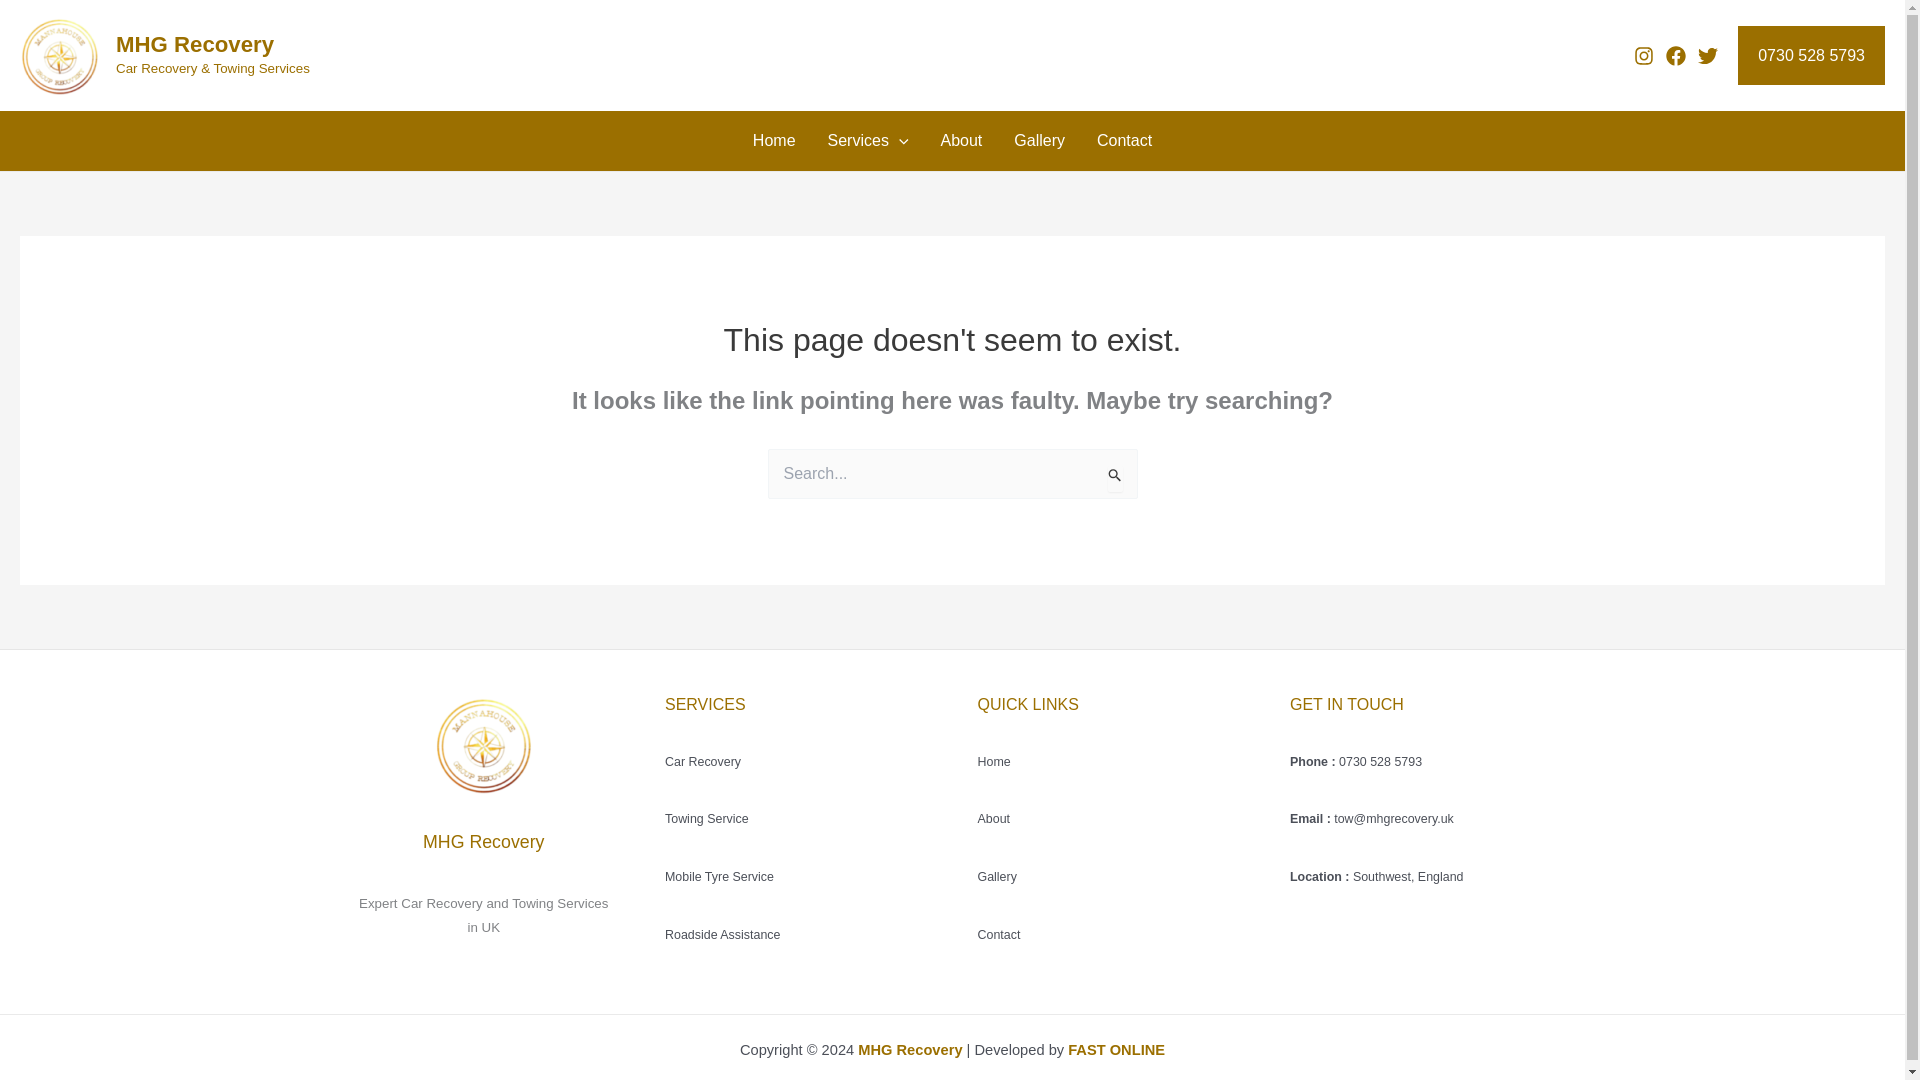 The image size is (1920, 1080). Describe the element at coordinates (868, 141) in the screenshot. I see `Services` at that location.